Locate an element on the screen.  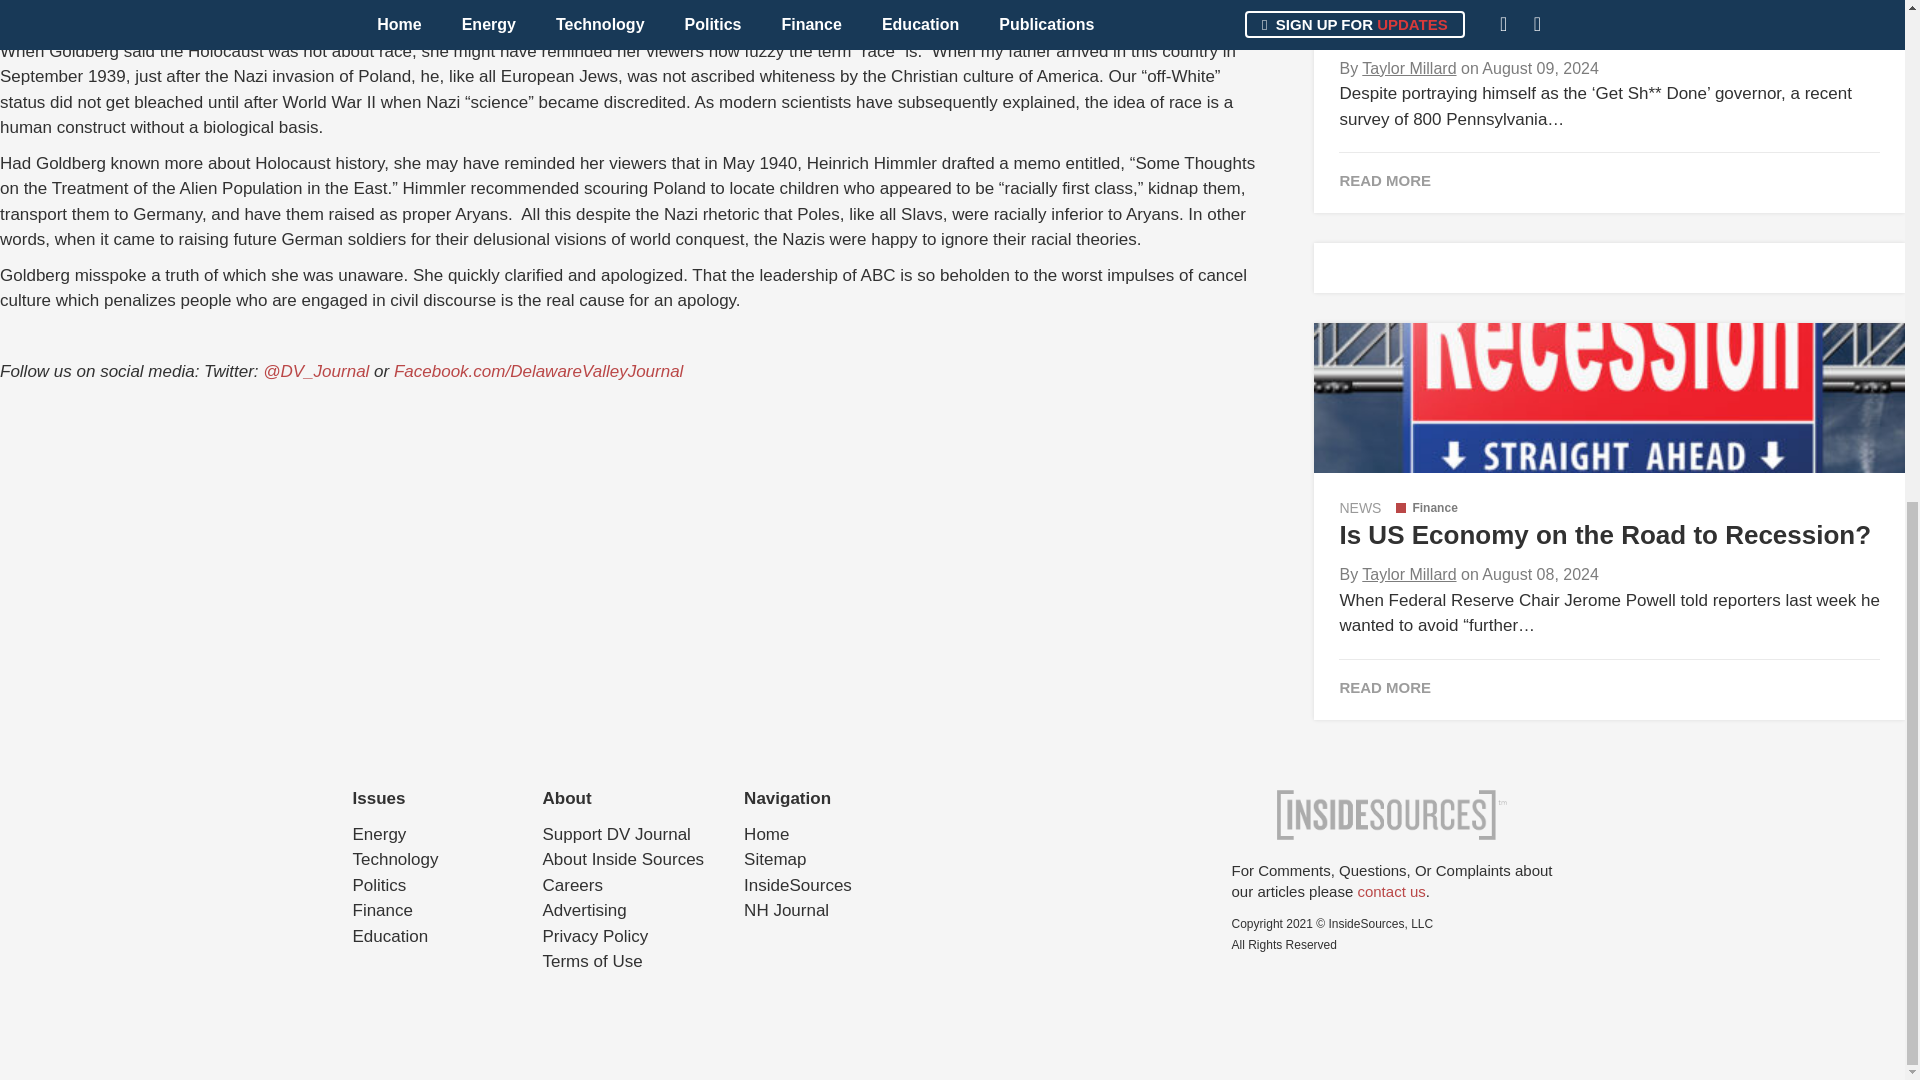
Politics is located at coordinates (378, 885).